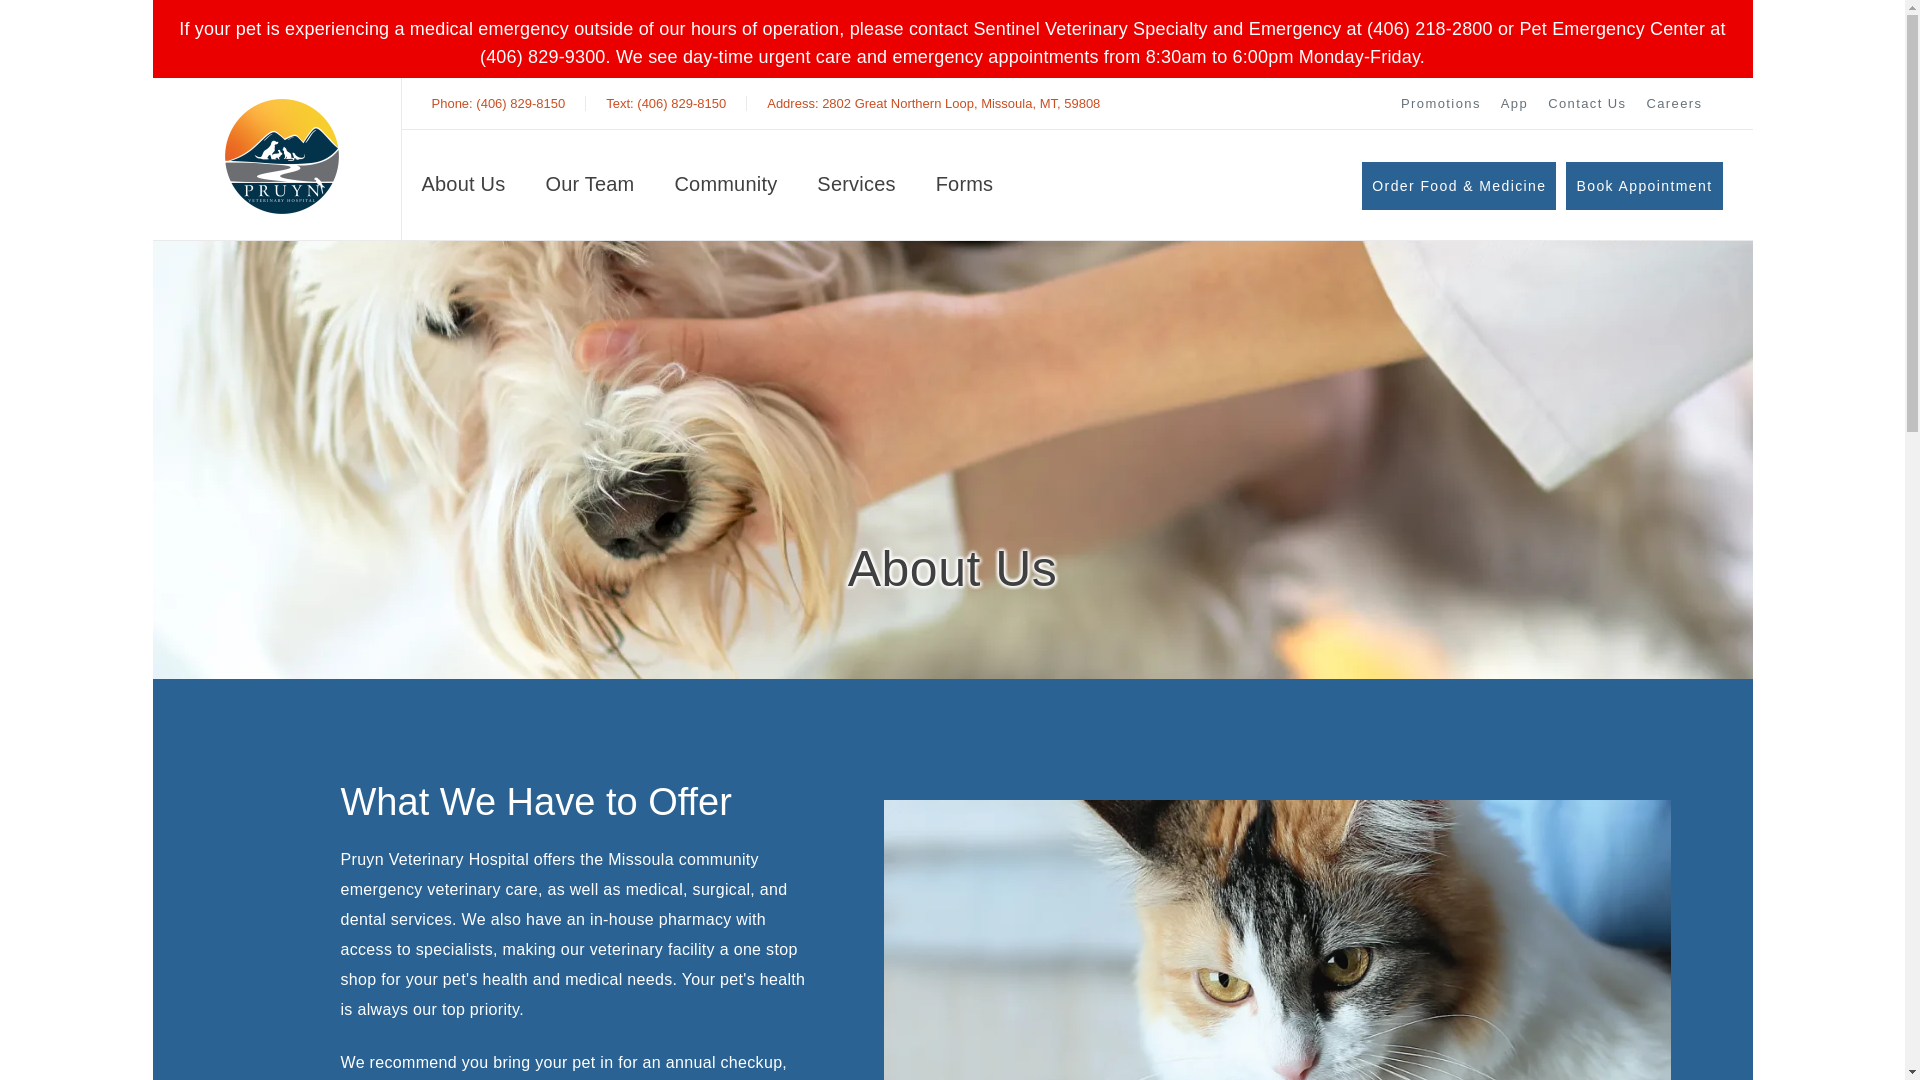 This screenshot has width=1920, height=1080. I want to click on Our Team, so click(589, 189).